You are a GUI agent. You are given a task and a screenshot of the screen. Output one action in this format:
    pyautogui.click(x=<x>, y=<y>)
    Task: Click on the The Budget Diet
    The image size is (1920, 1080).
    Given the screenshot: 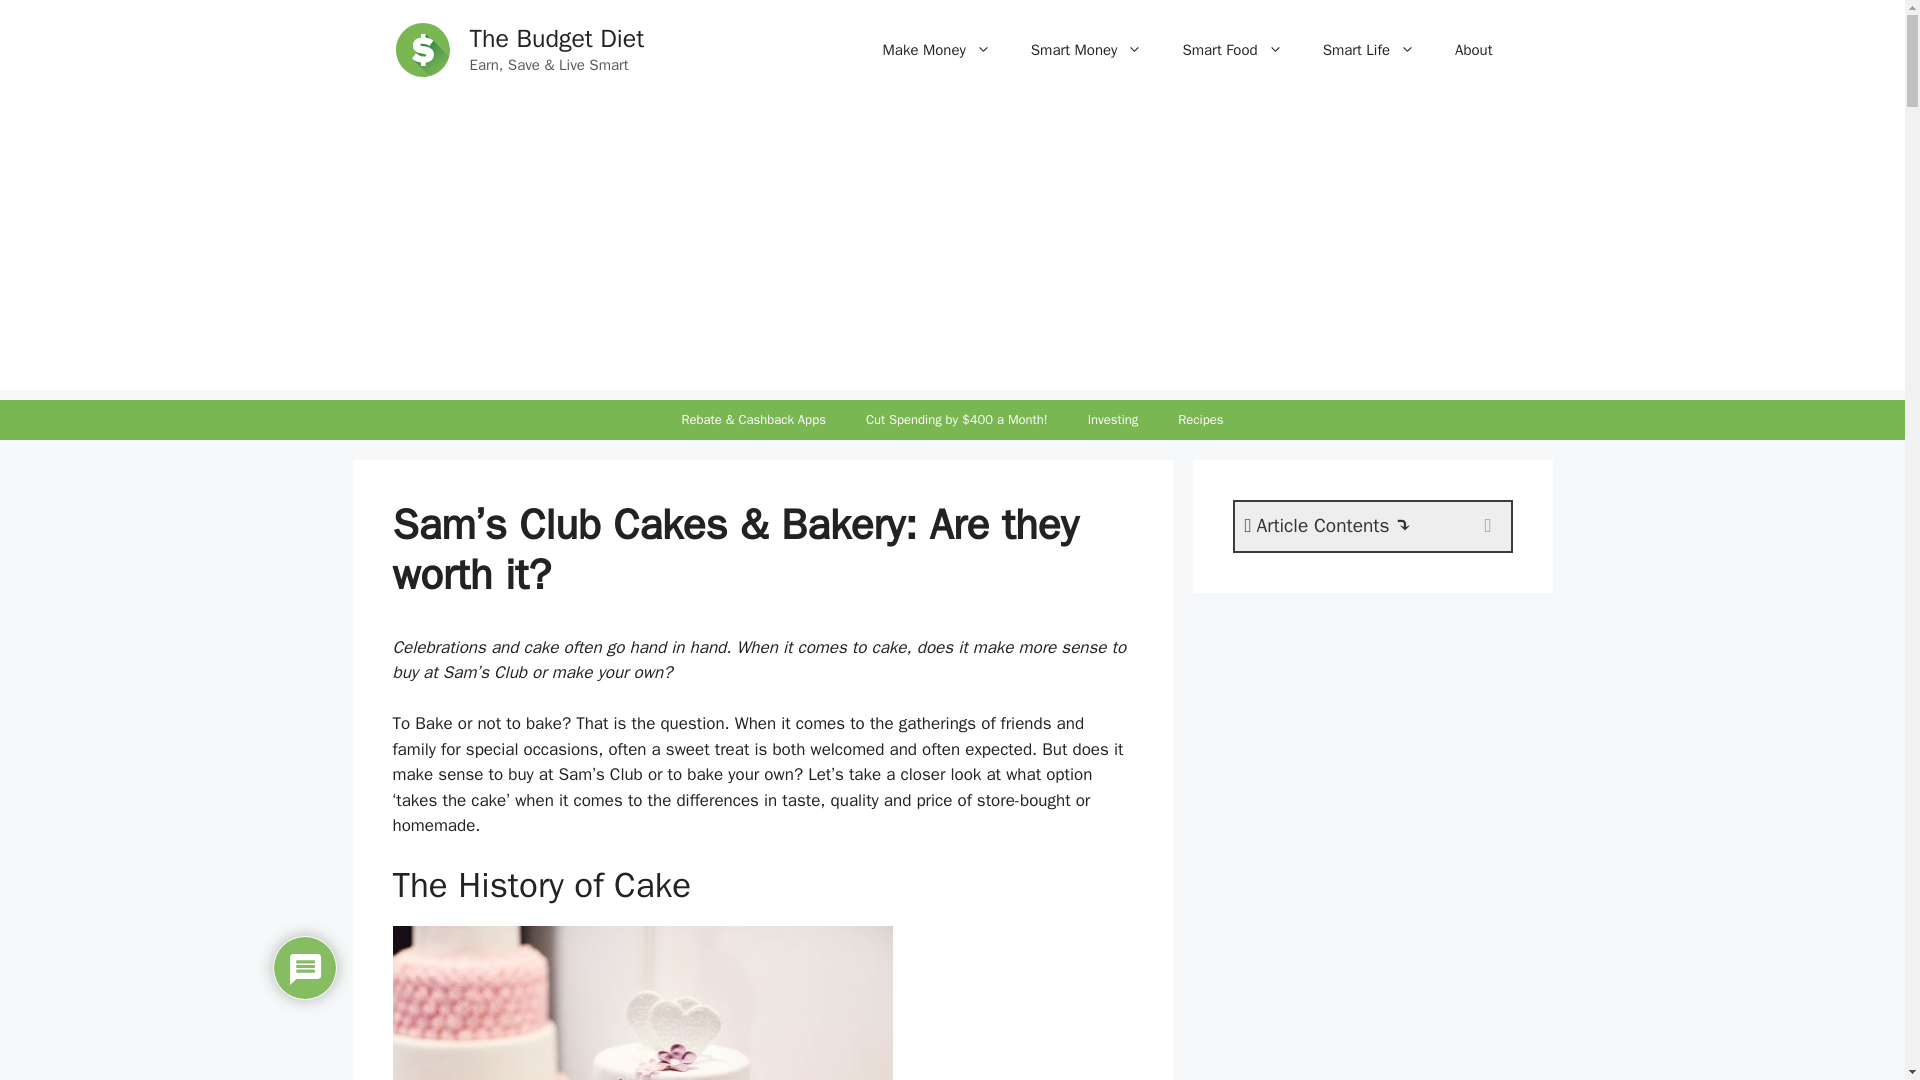 What is the action you would take?
    pyautogui.click(x=558, y=38)
    